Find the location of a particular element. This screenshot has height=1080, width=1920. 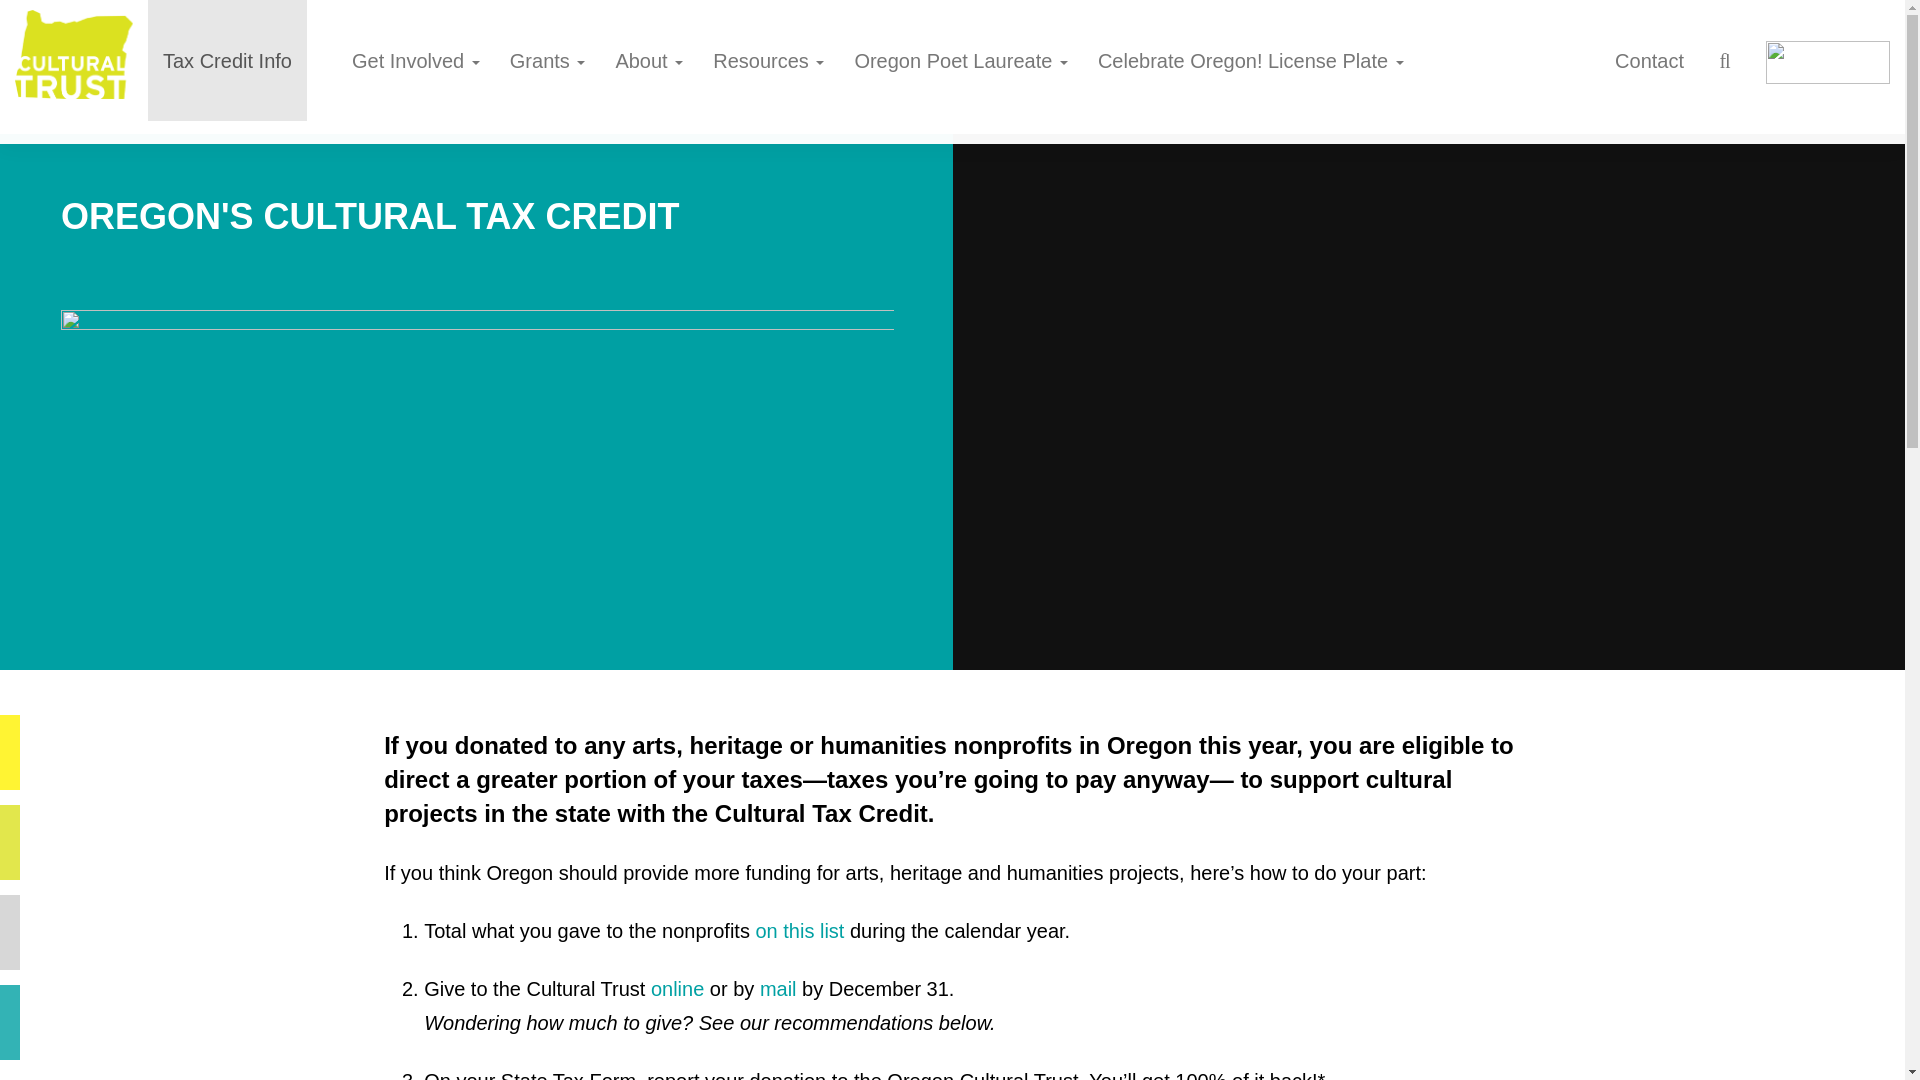

Oregon Poet Laureate is located at coordinates (960, 60).